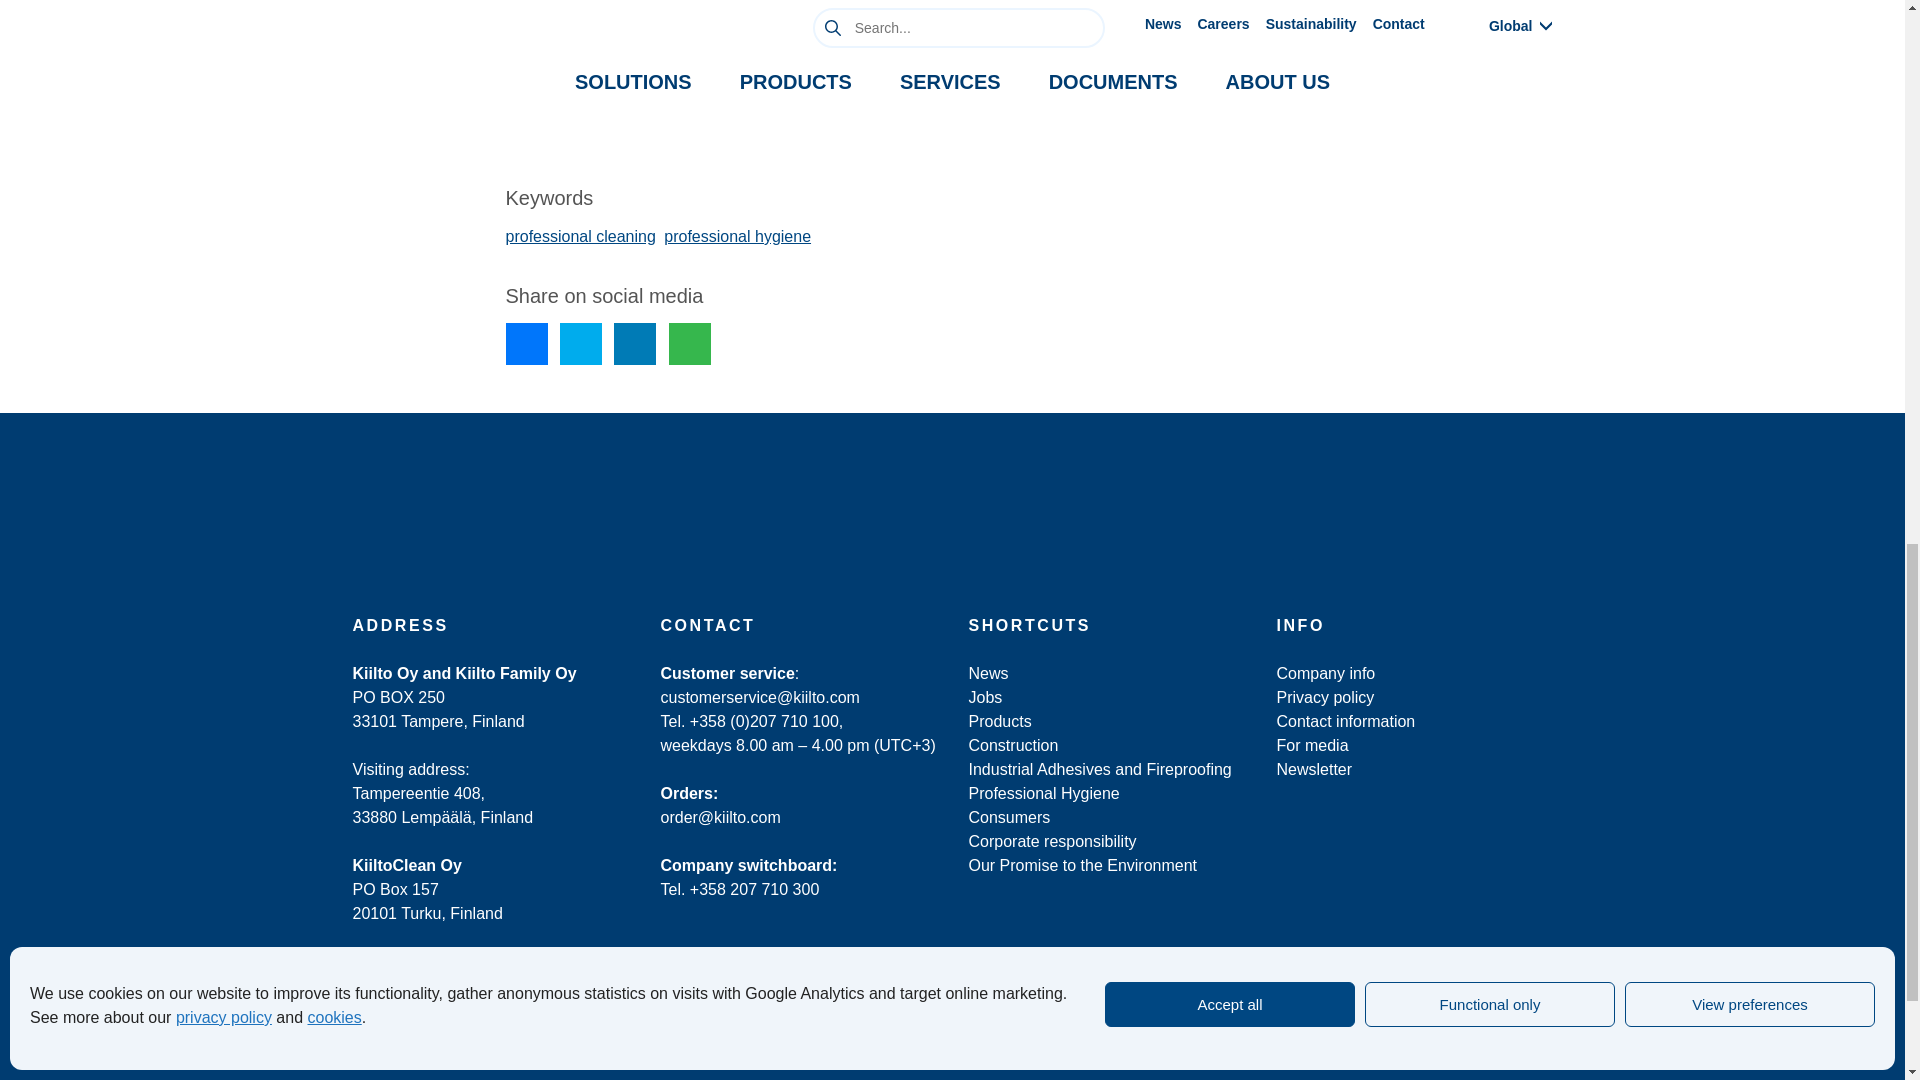 Image resolution: width=1920 pixels, height=1080 pixels. I want to click on Share on Facebook, so click(526, 344).